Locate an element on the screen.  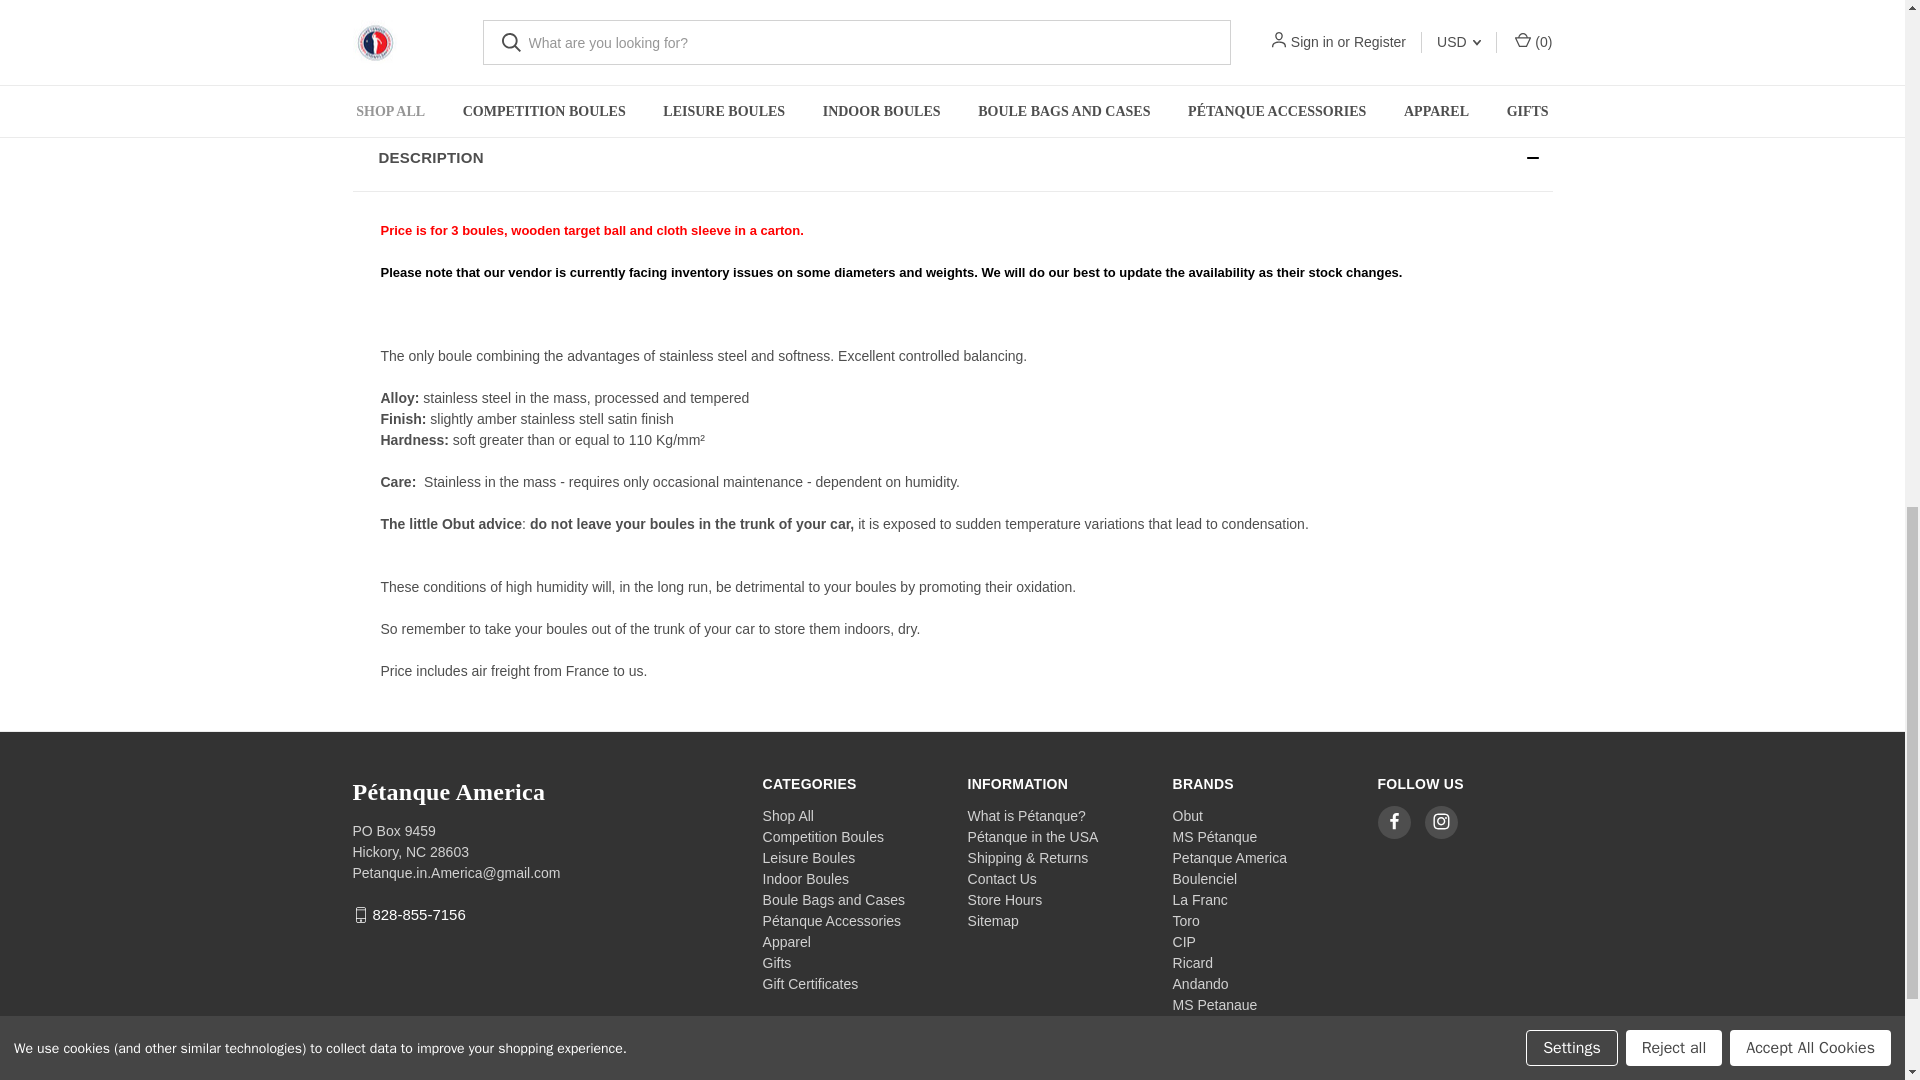
Email is located at coordinates (1132, 62).